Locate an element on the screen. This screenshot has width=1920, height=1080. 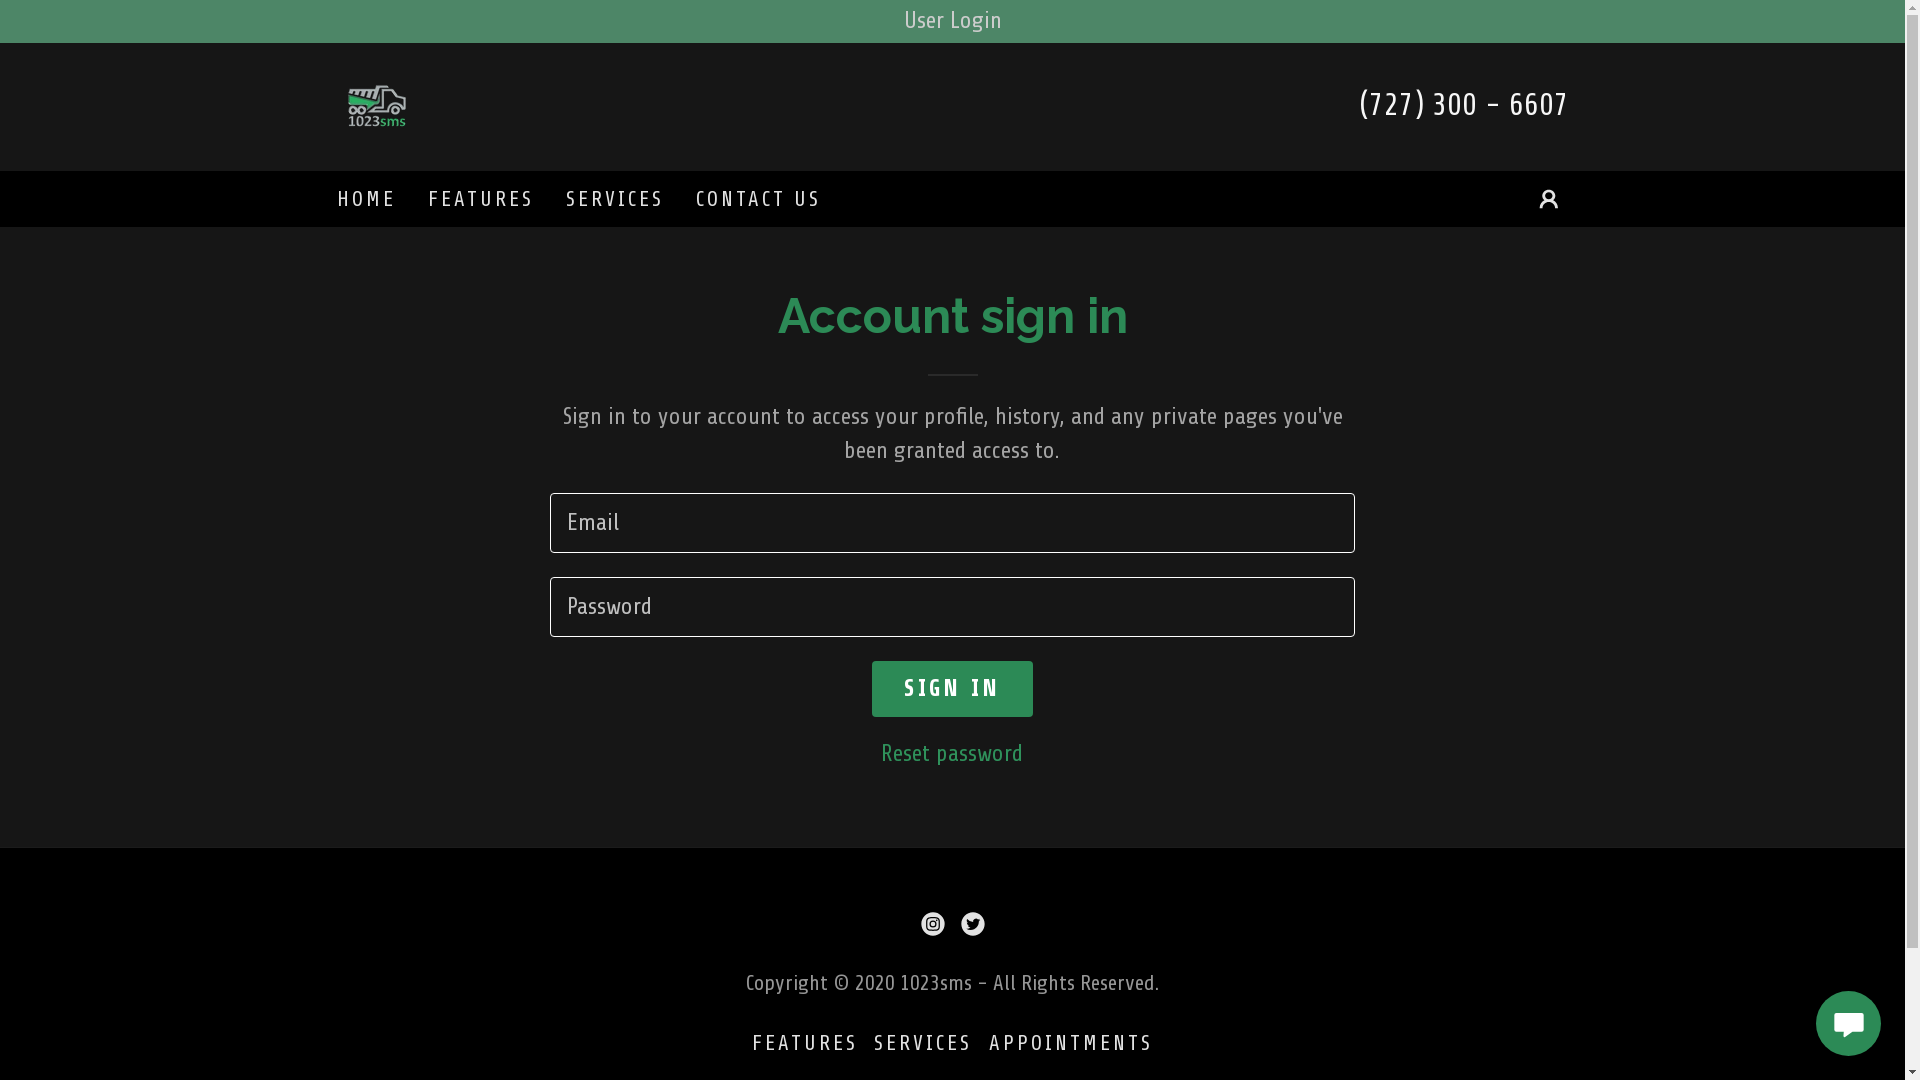
FEATURES is located at coordinates (805, 1043).